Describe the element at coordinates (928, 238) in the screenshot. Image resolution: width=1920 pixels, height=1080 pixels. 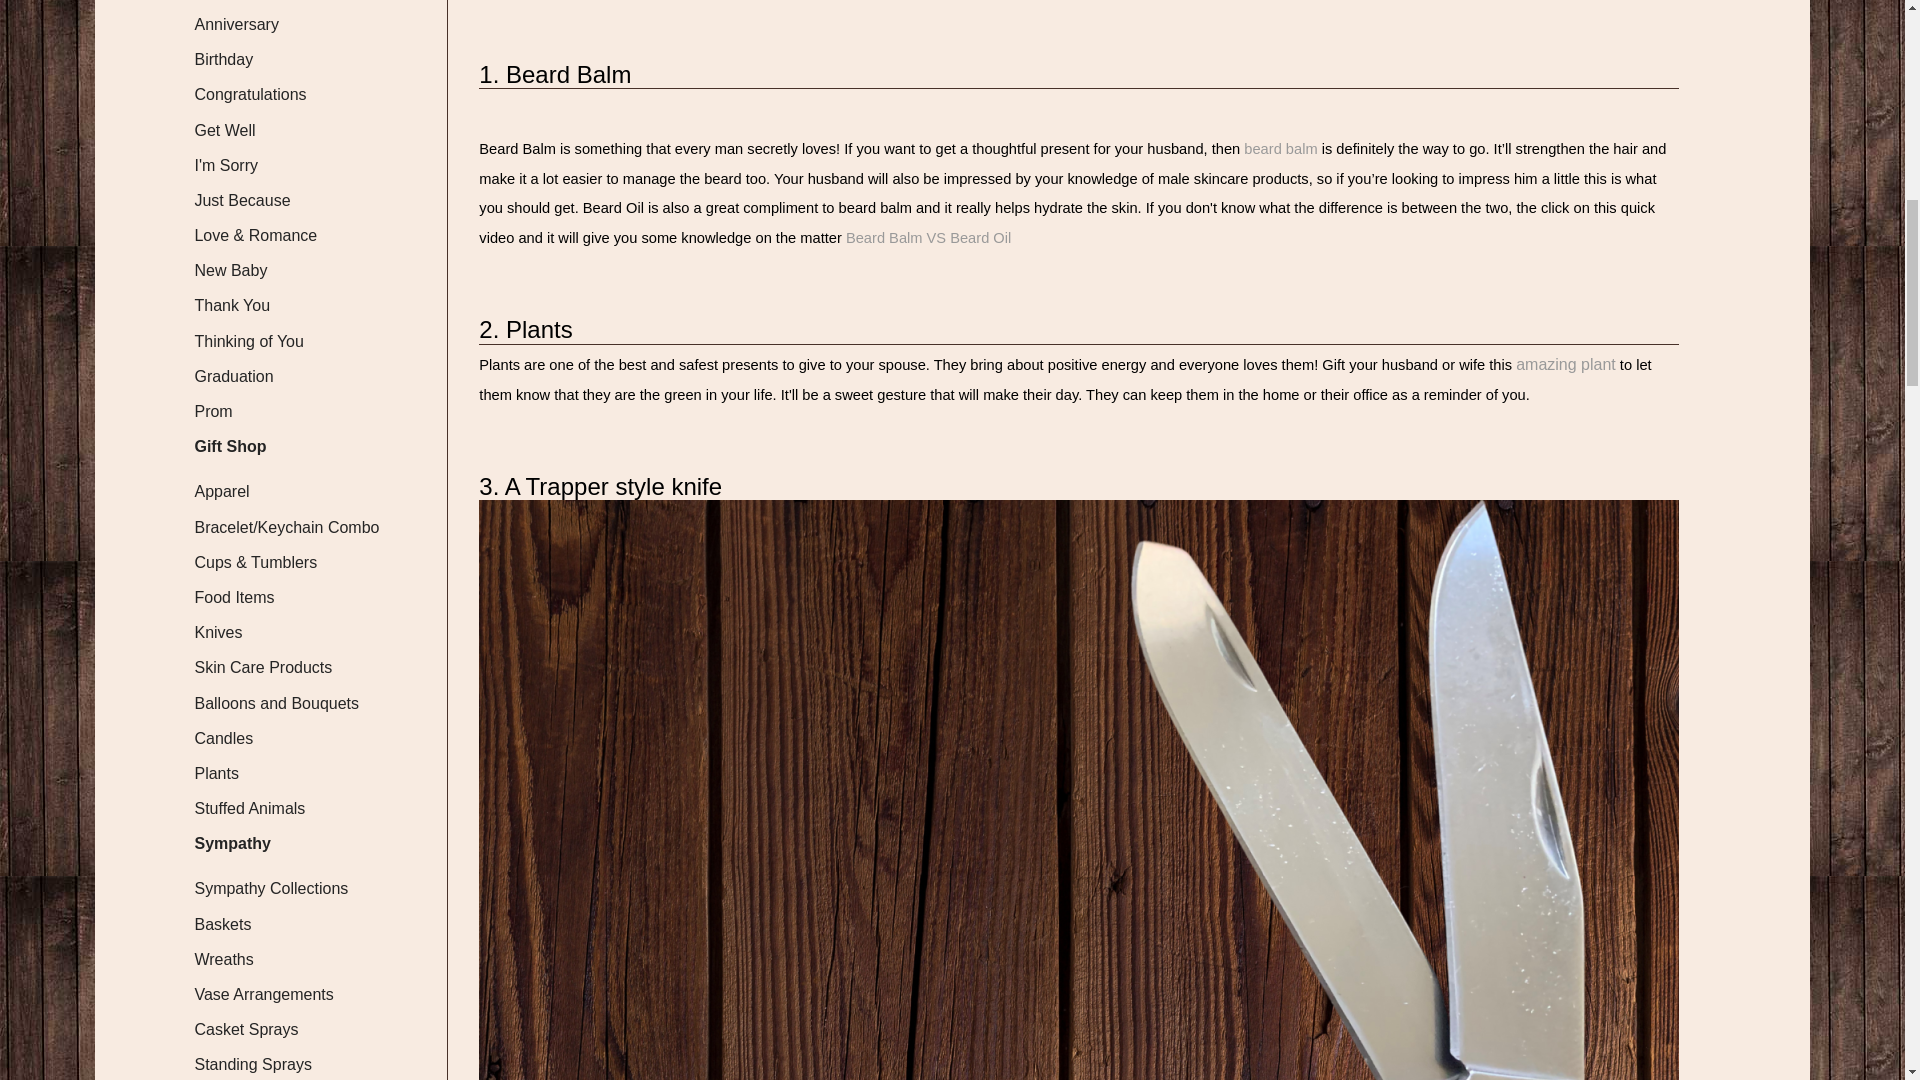
I see `Beard Balm VS Beard Oil` at that location.